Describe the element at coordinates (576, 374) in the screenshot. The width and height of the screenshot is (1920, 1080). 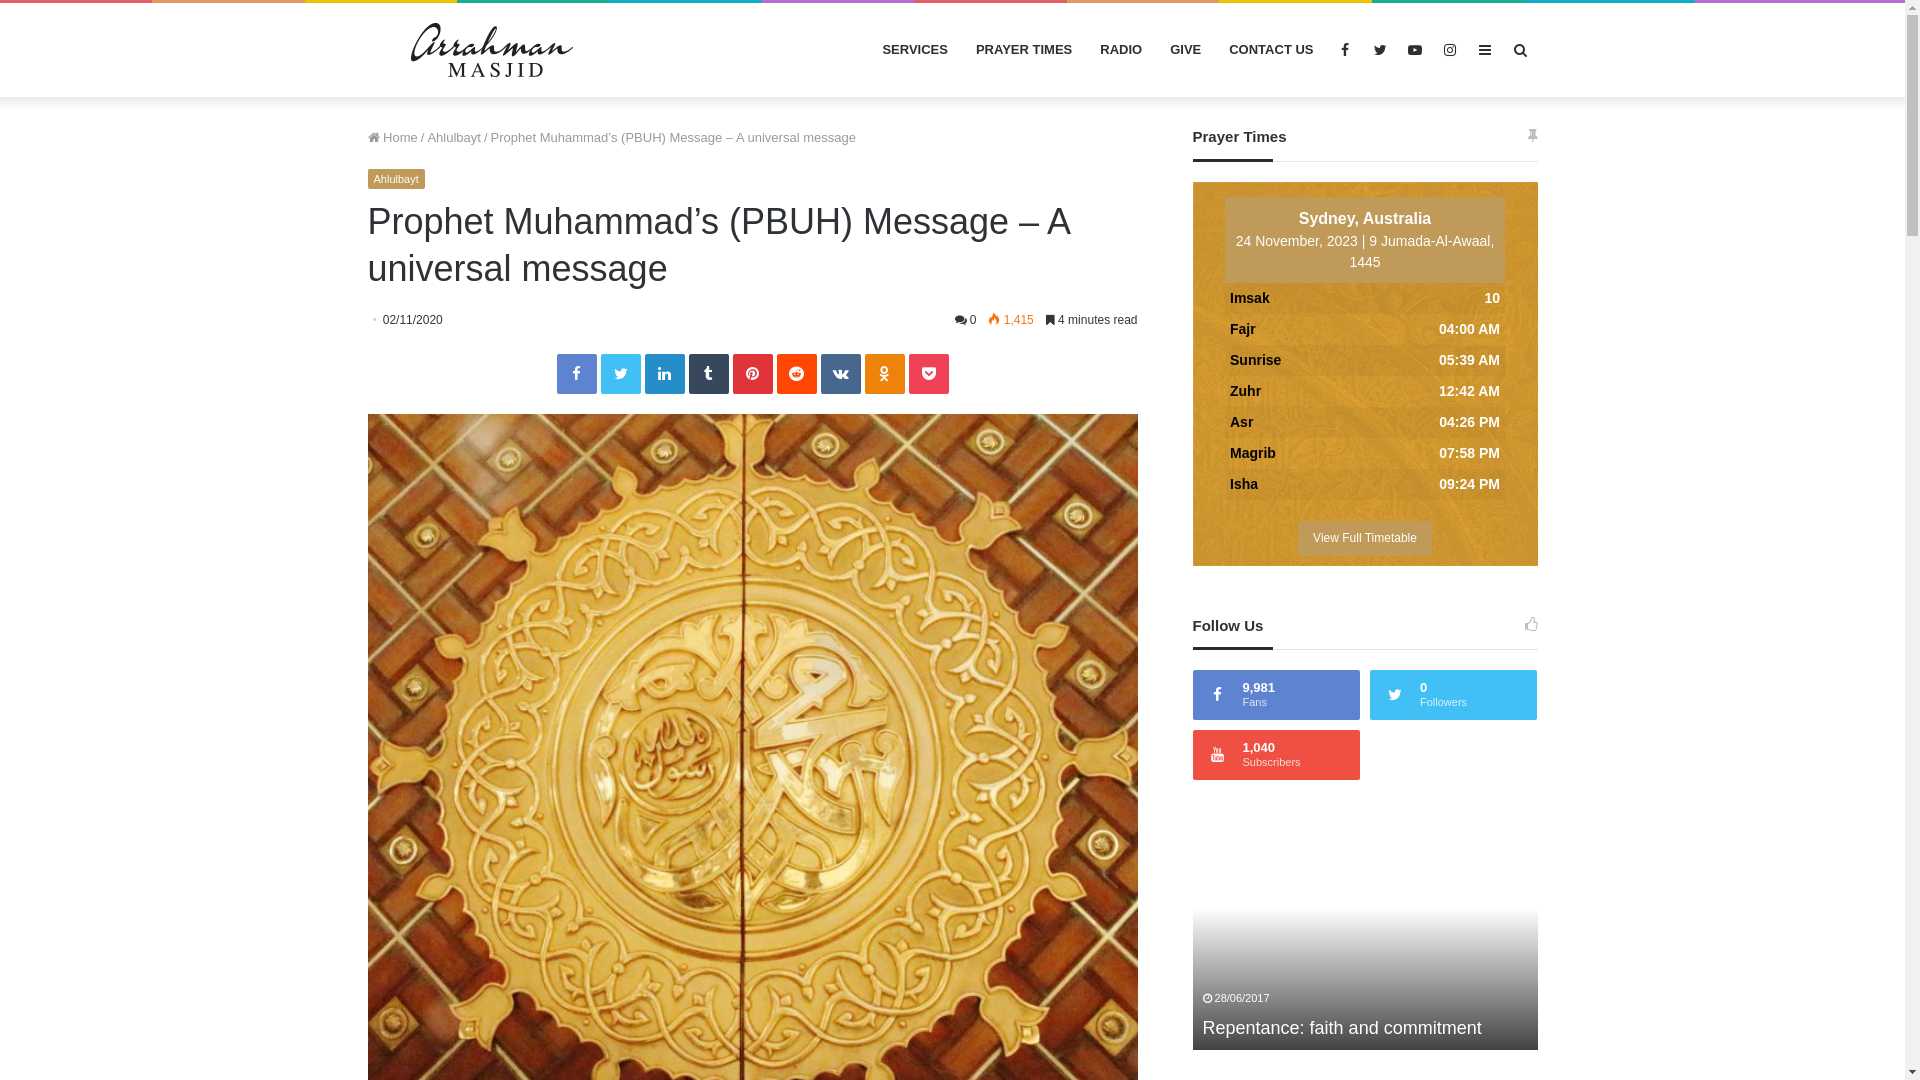
I see `Facebook` at that location.